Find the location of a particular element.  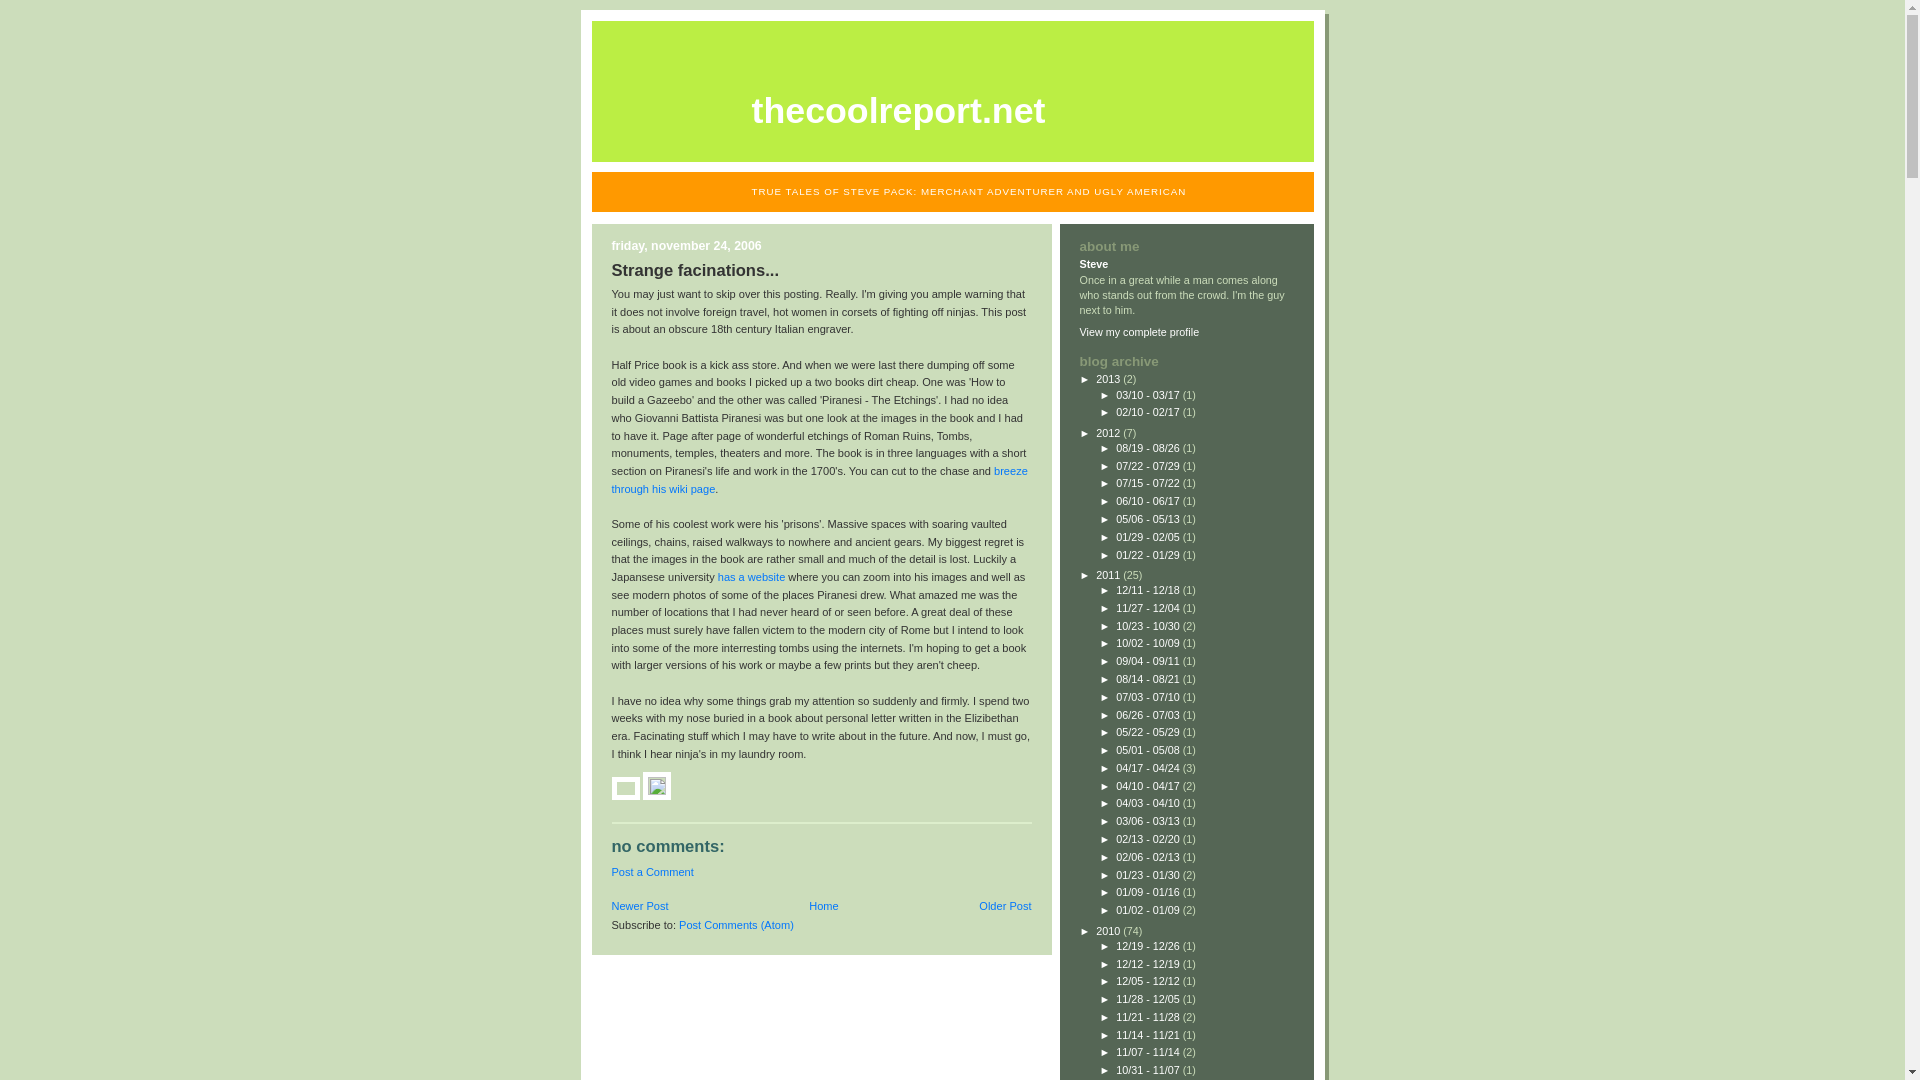

2012 is located at coordinates (1110, 432).